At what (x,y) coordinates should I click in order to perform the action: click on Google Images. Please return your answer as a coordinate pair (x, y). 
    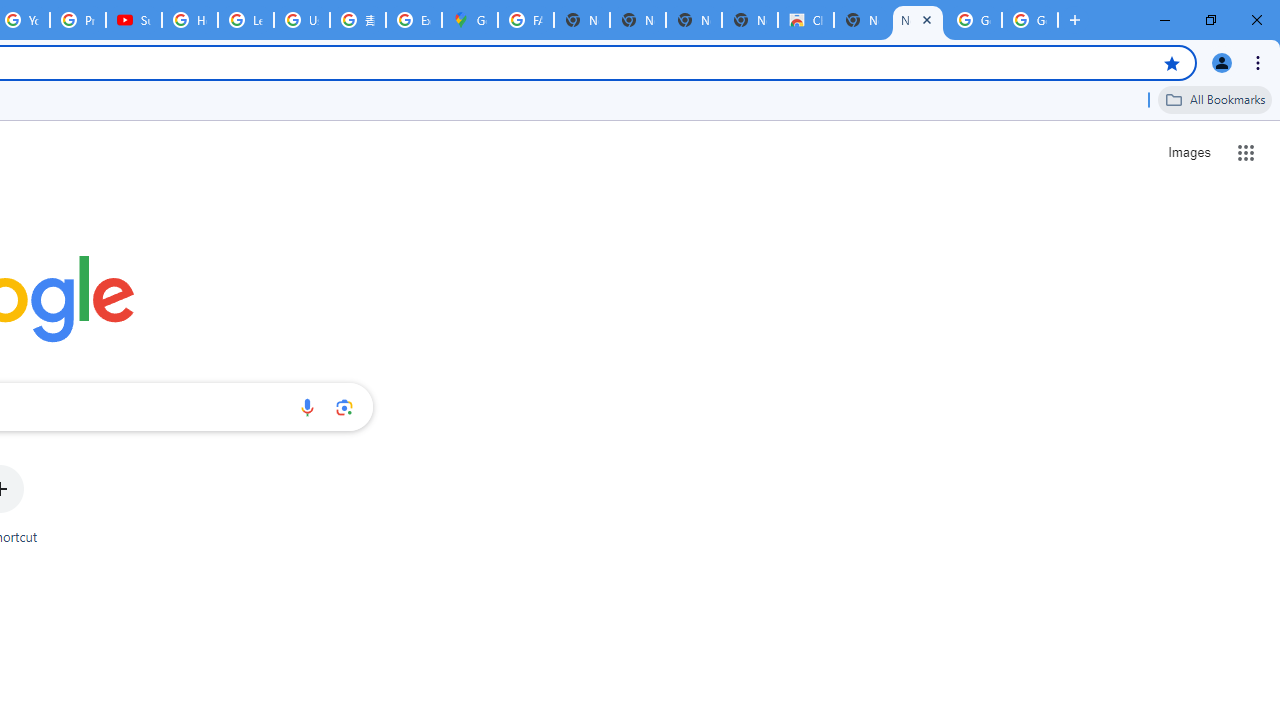
    Looking at the image, I should click on (1030, 20).